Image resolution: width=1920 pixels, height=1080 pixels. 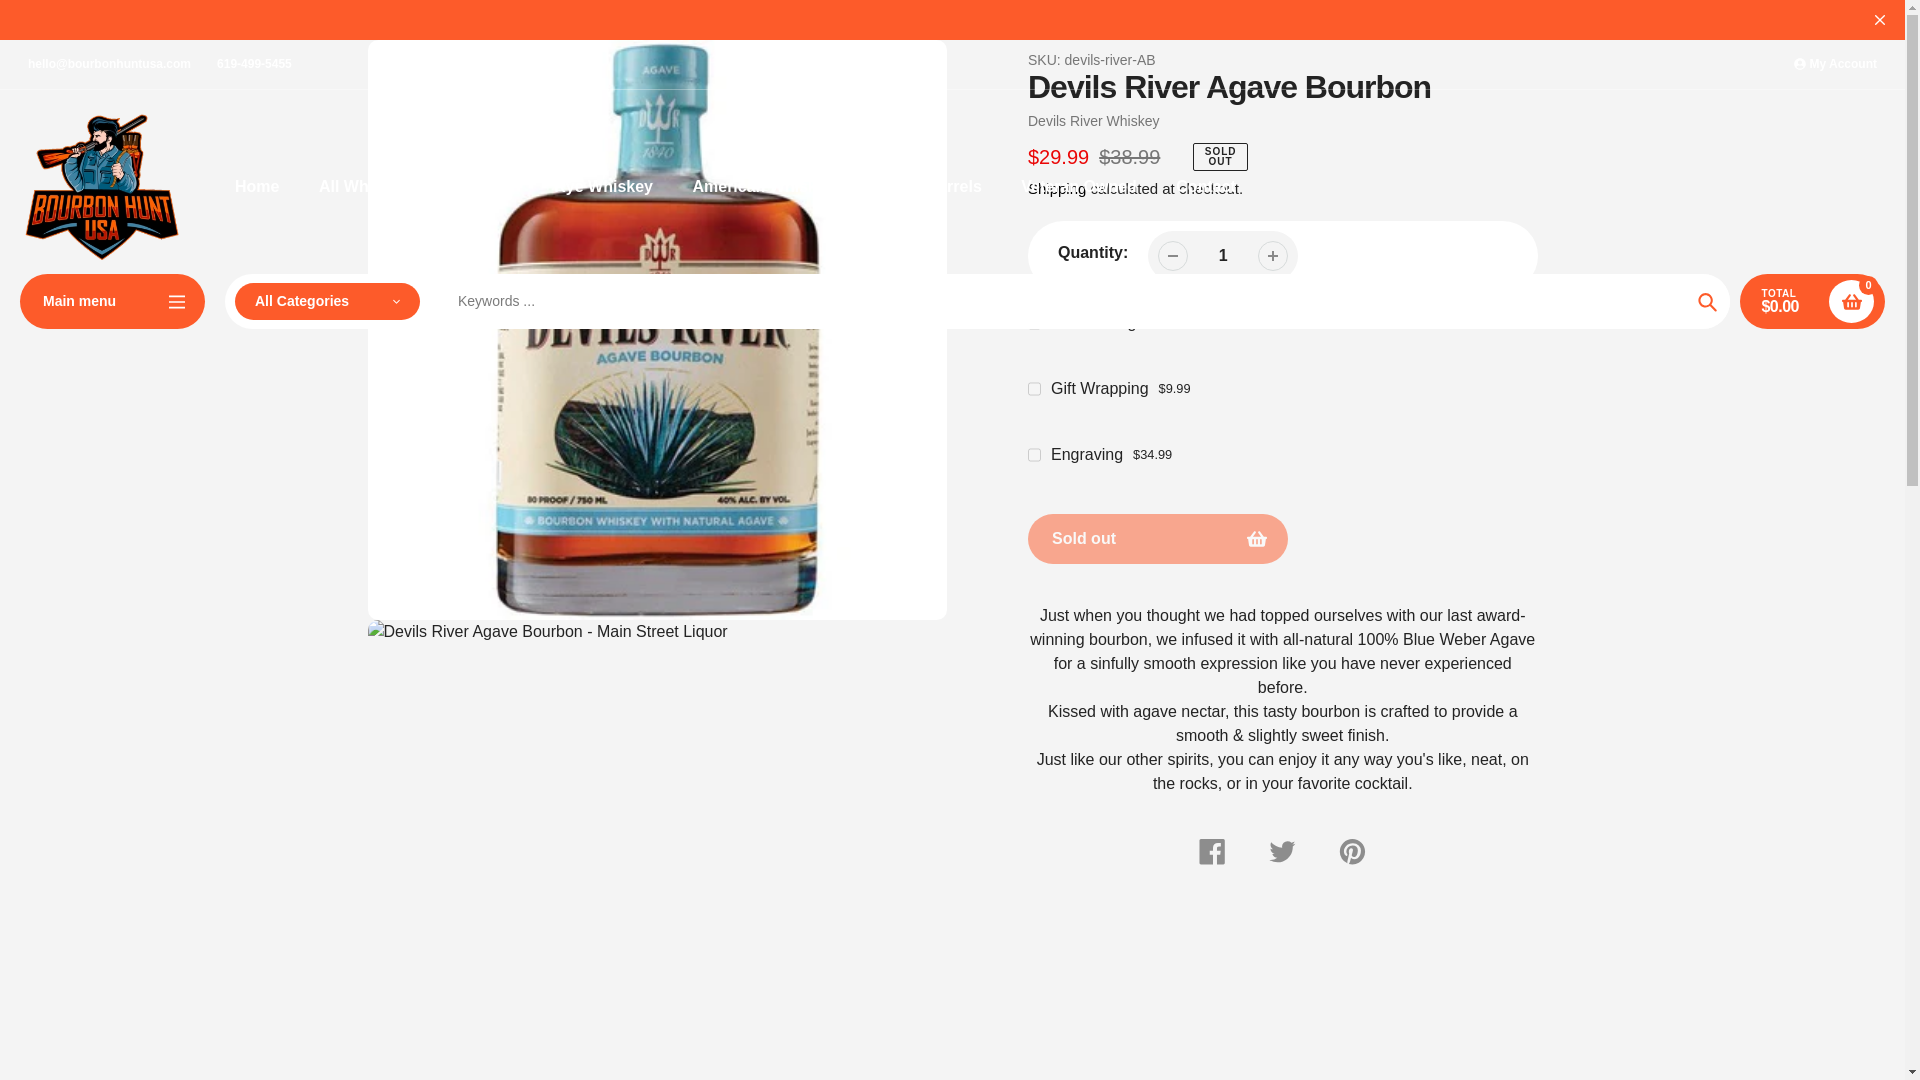 I want to click on All Whiskey, so click(x=363, y=186).